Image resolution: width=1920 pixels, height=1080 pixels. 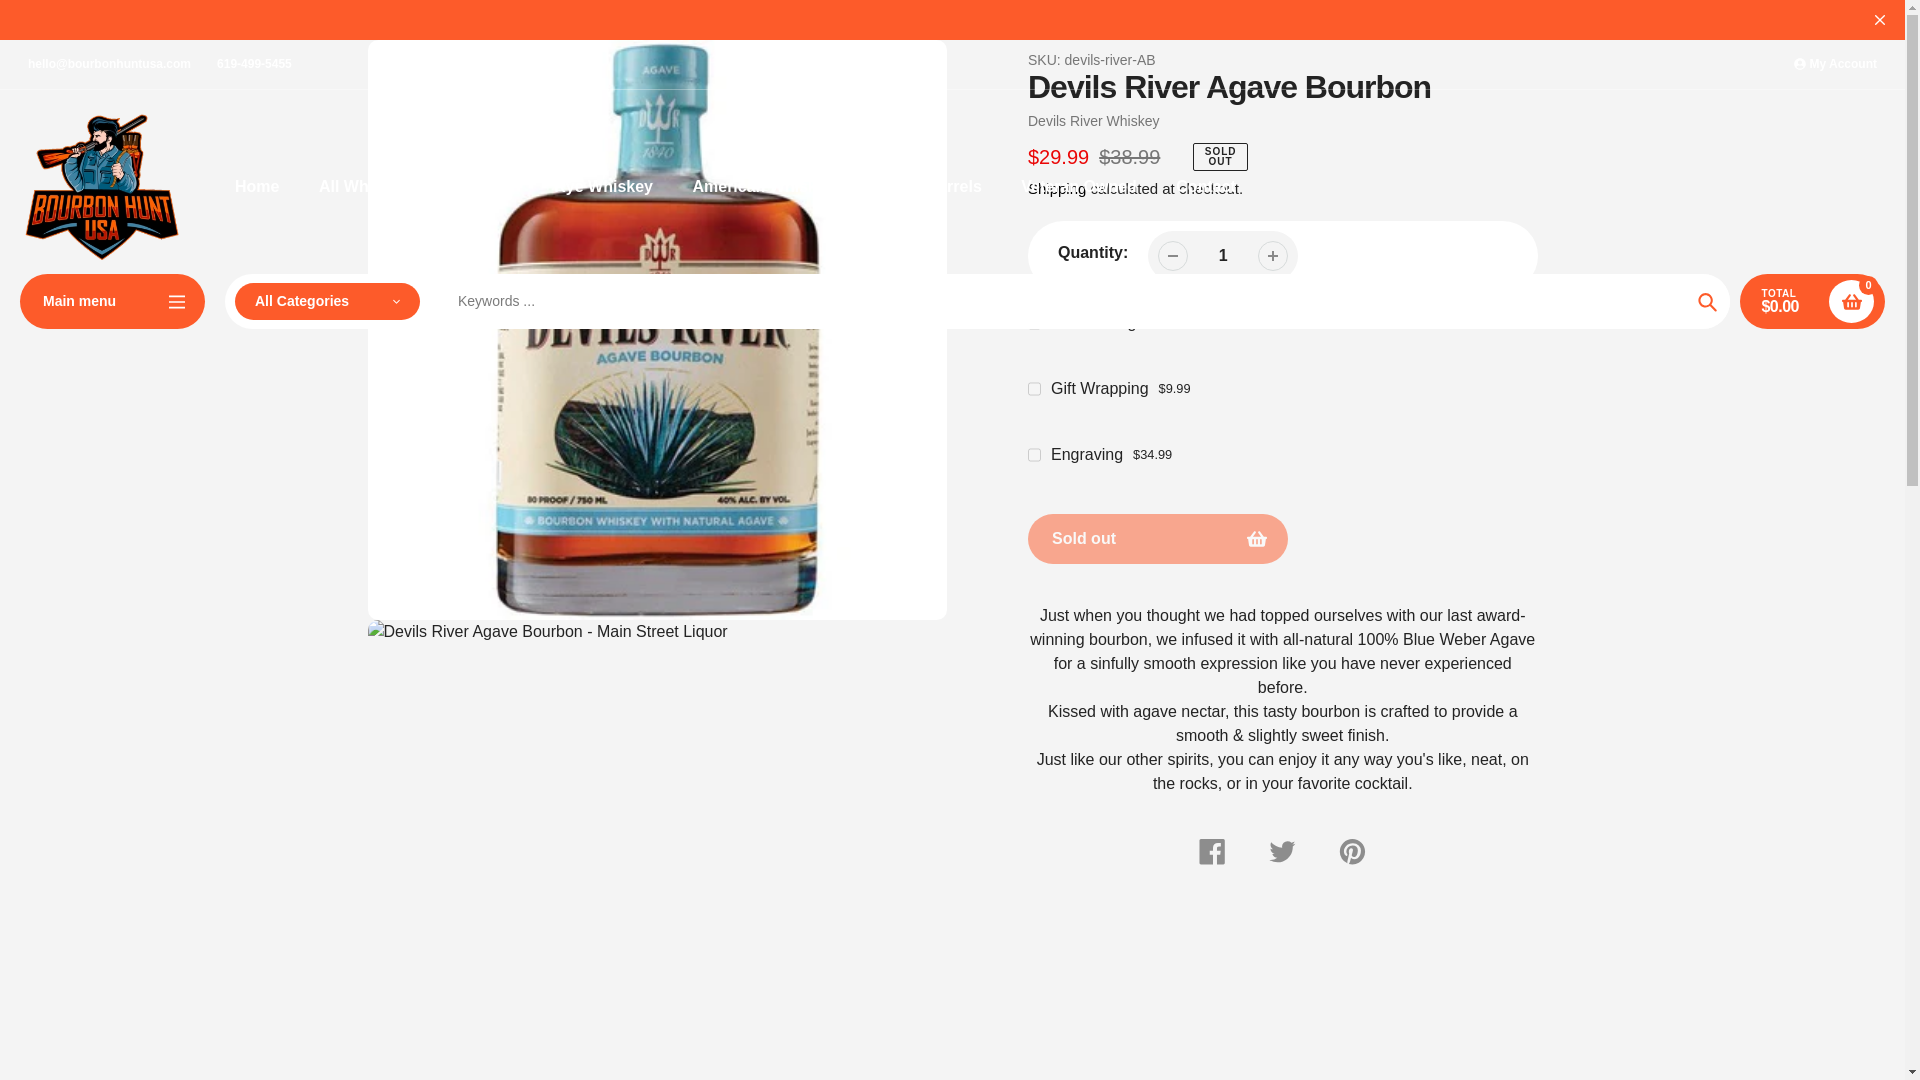 I want to click on All Whiskey, so click(x=363, y=186).